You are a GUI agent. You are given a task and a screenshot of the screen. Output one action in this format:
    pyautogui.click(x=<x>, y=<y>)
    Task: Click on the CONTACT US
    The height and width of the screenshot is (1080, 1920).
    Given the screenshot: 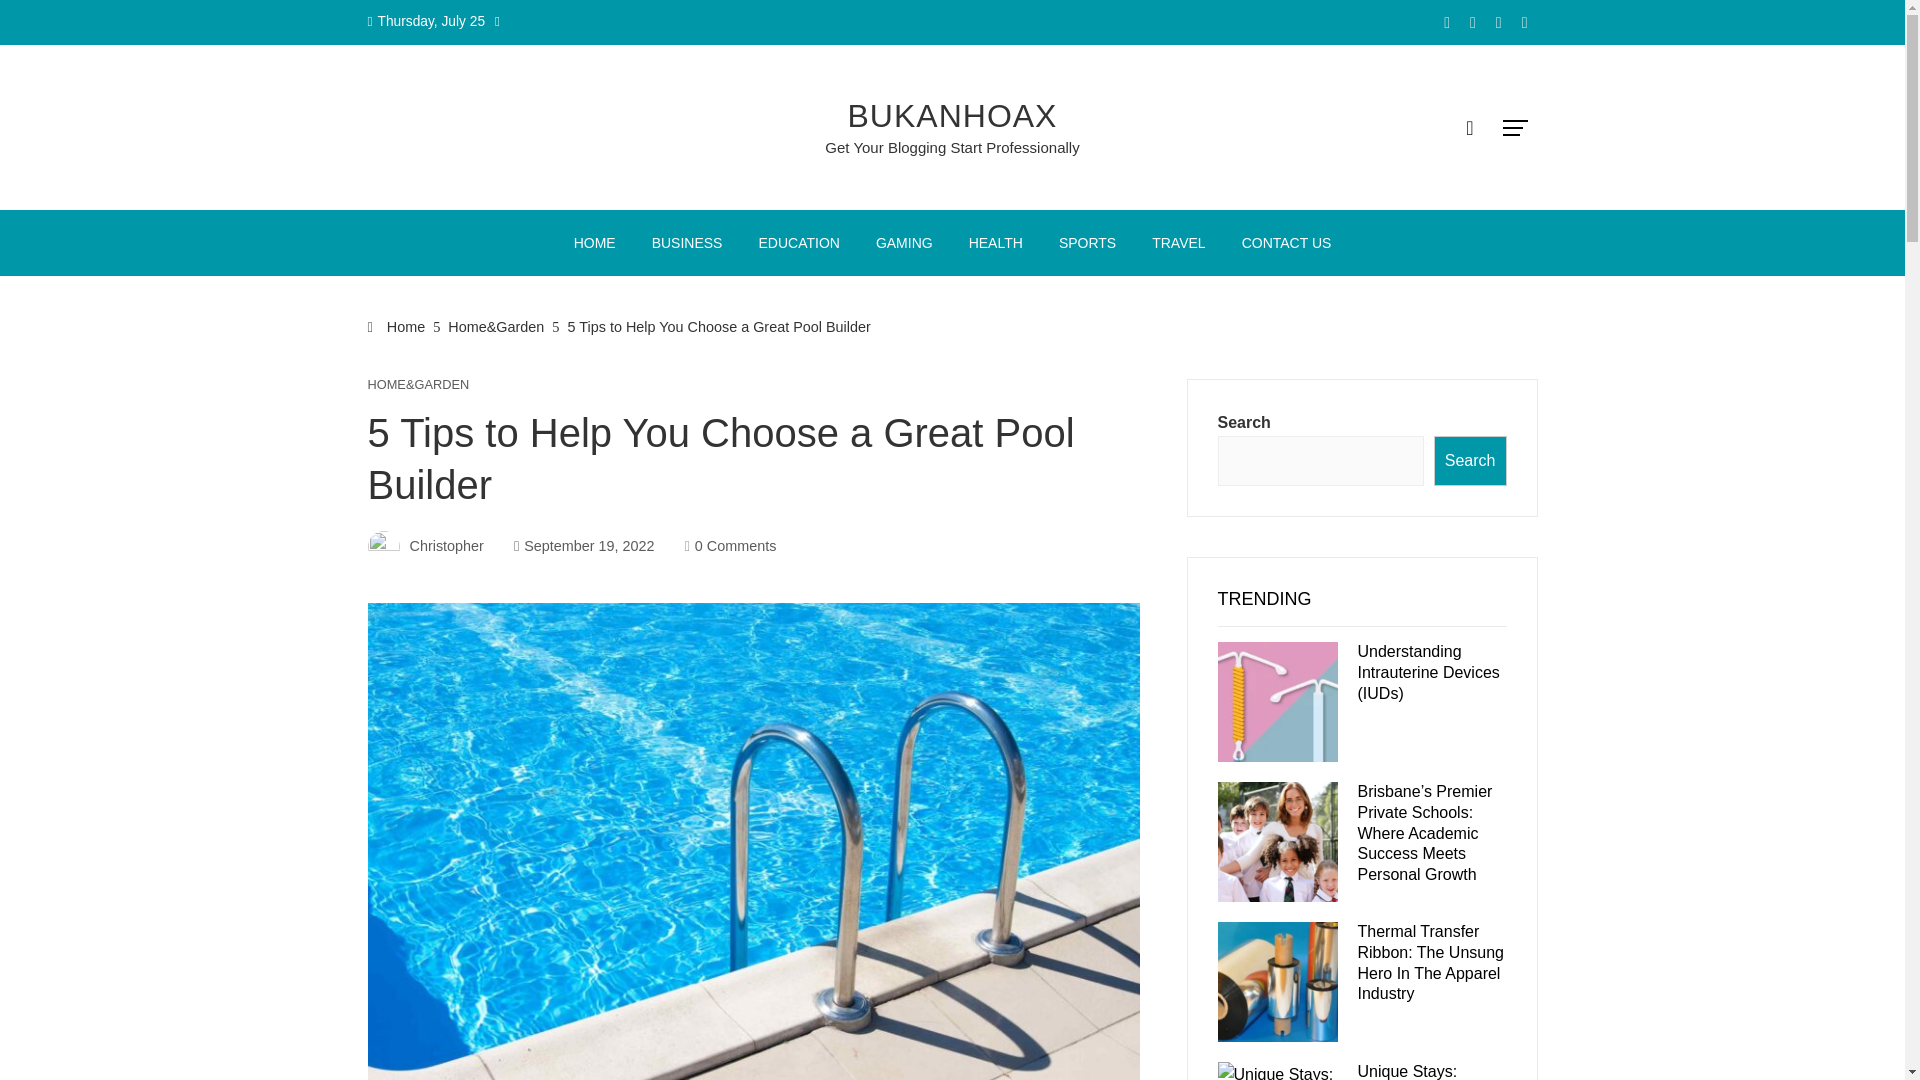 What is the action you would take?
    pyautogui.click(x=1286, y=242)
    